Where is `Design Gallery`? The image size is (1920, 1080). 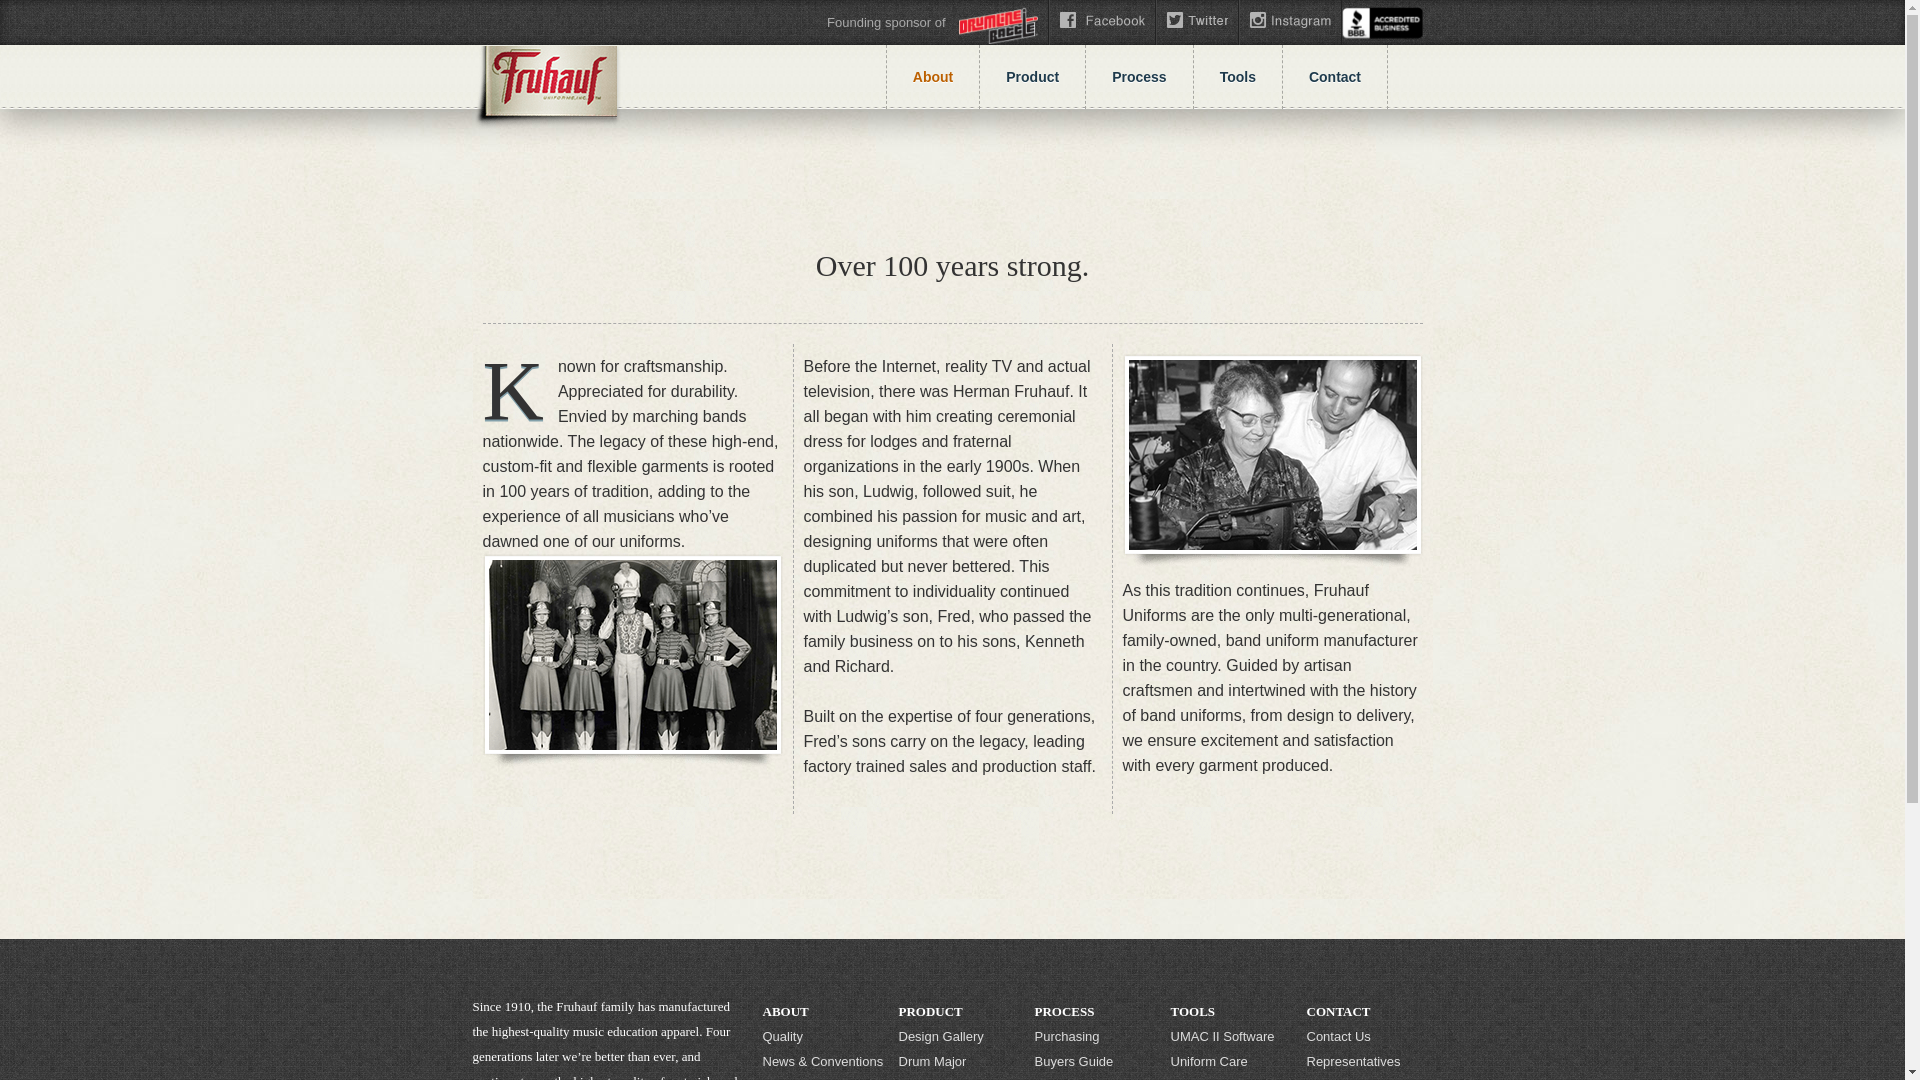
Design Gallery is located at coordinates (960, 1036).